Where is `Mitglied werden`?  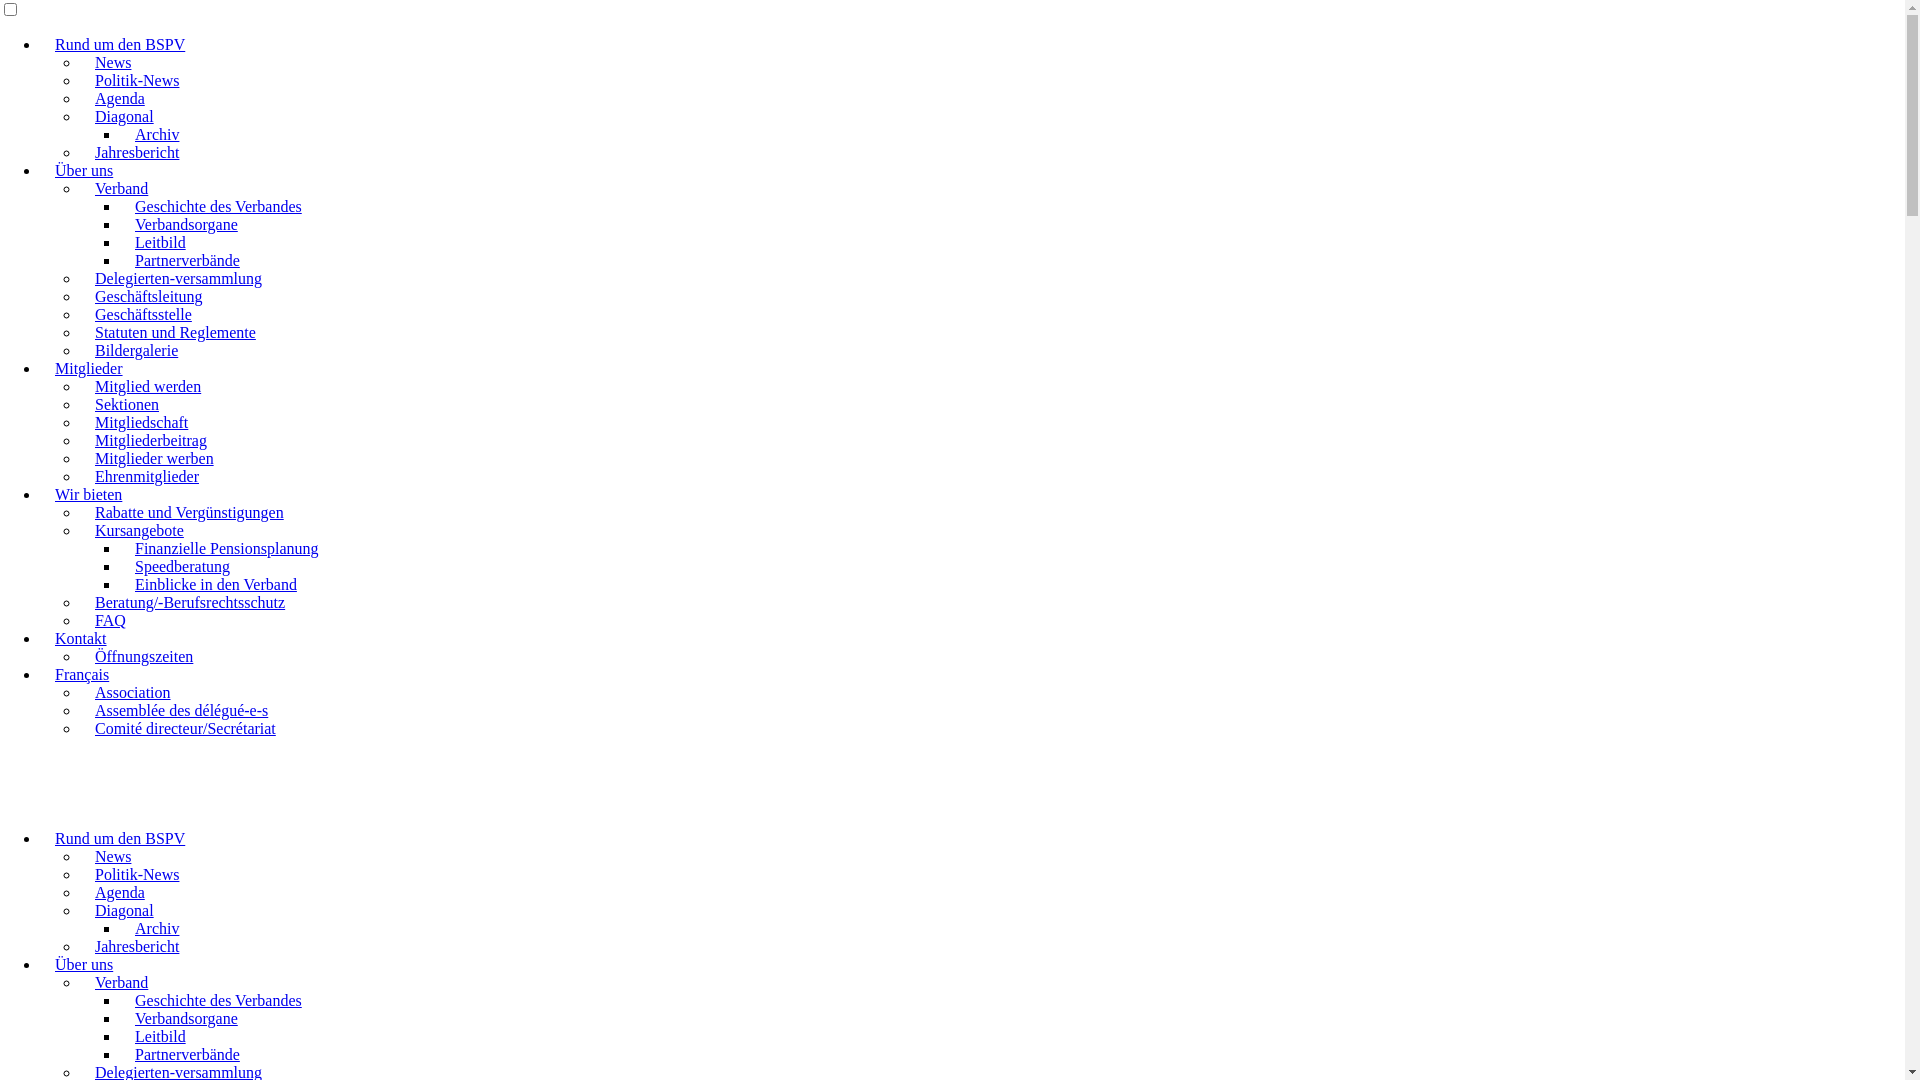
Mitglied werden is located at coordinates (148, 386).